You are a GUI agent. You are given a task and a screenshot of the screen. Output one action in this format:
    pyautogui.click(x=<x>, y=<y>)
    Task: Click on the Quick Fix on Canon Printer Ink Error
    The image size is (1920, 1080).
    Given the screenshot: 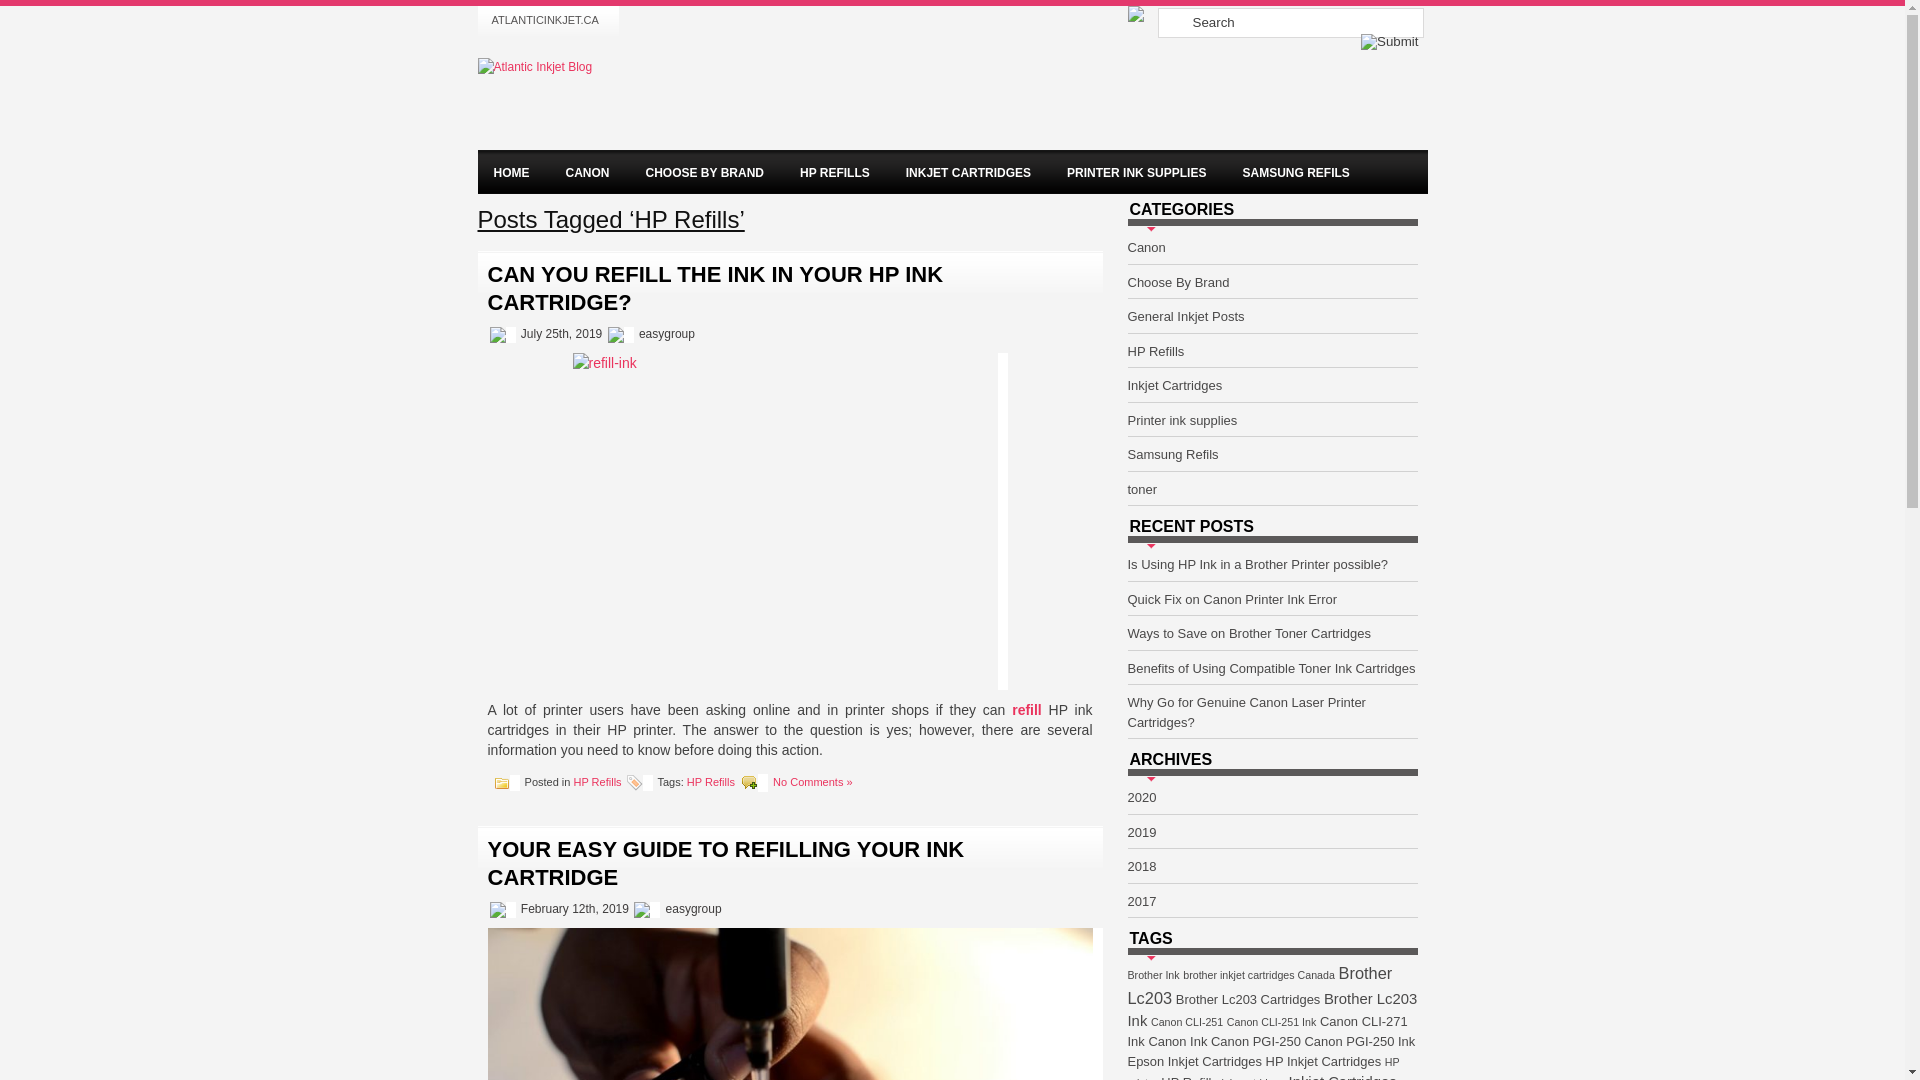 What is the action you would take?
    pyautogui.click(x=1233, y=600)
    